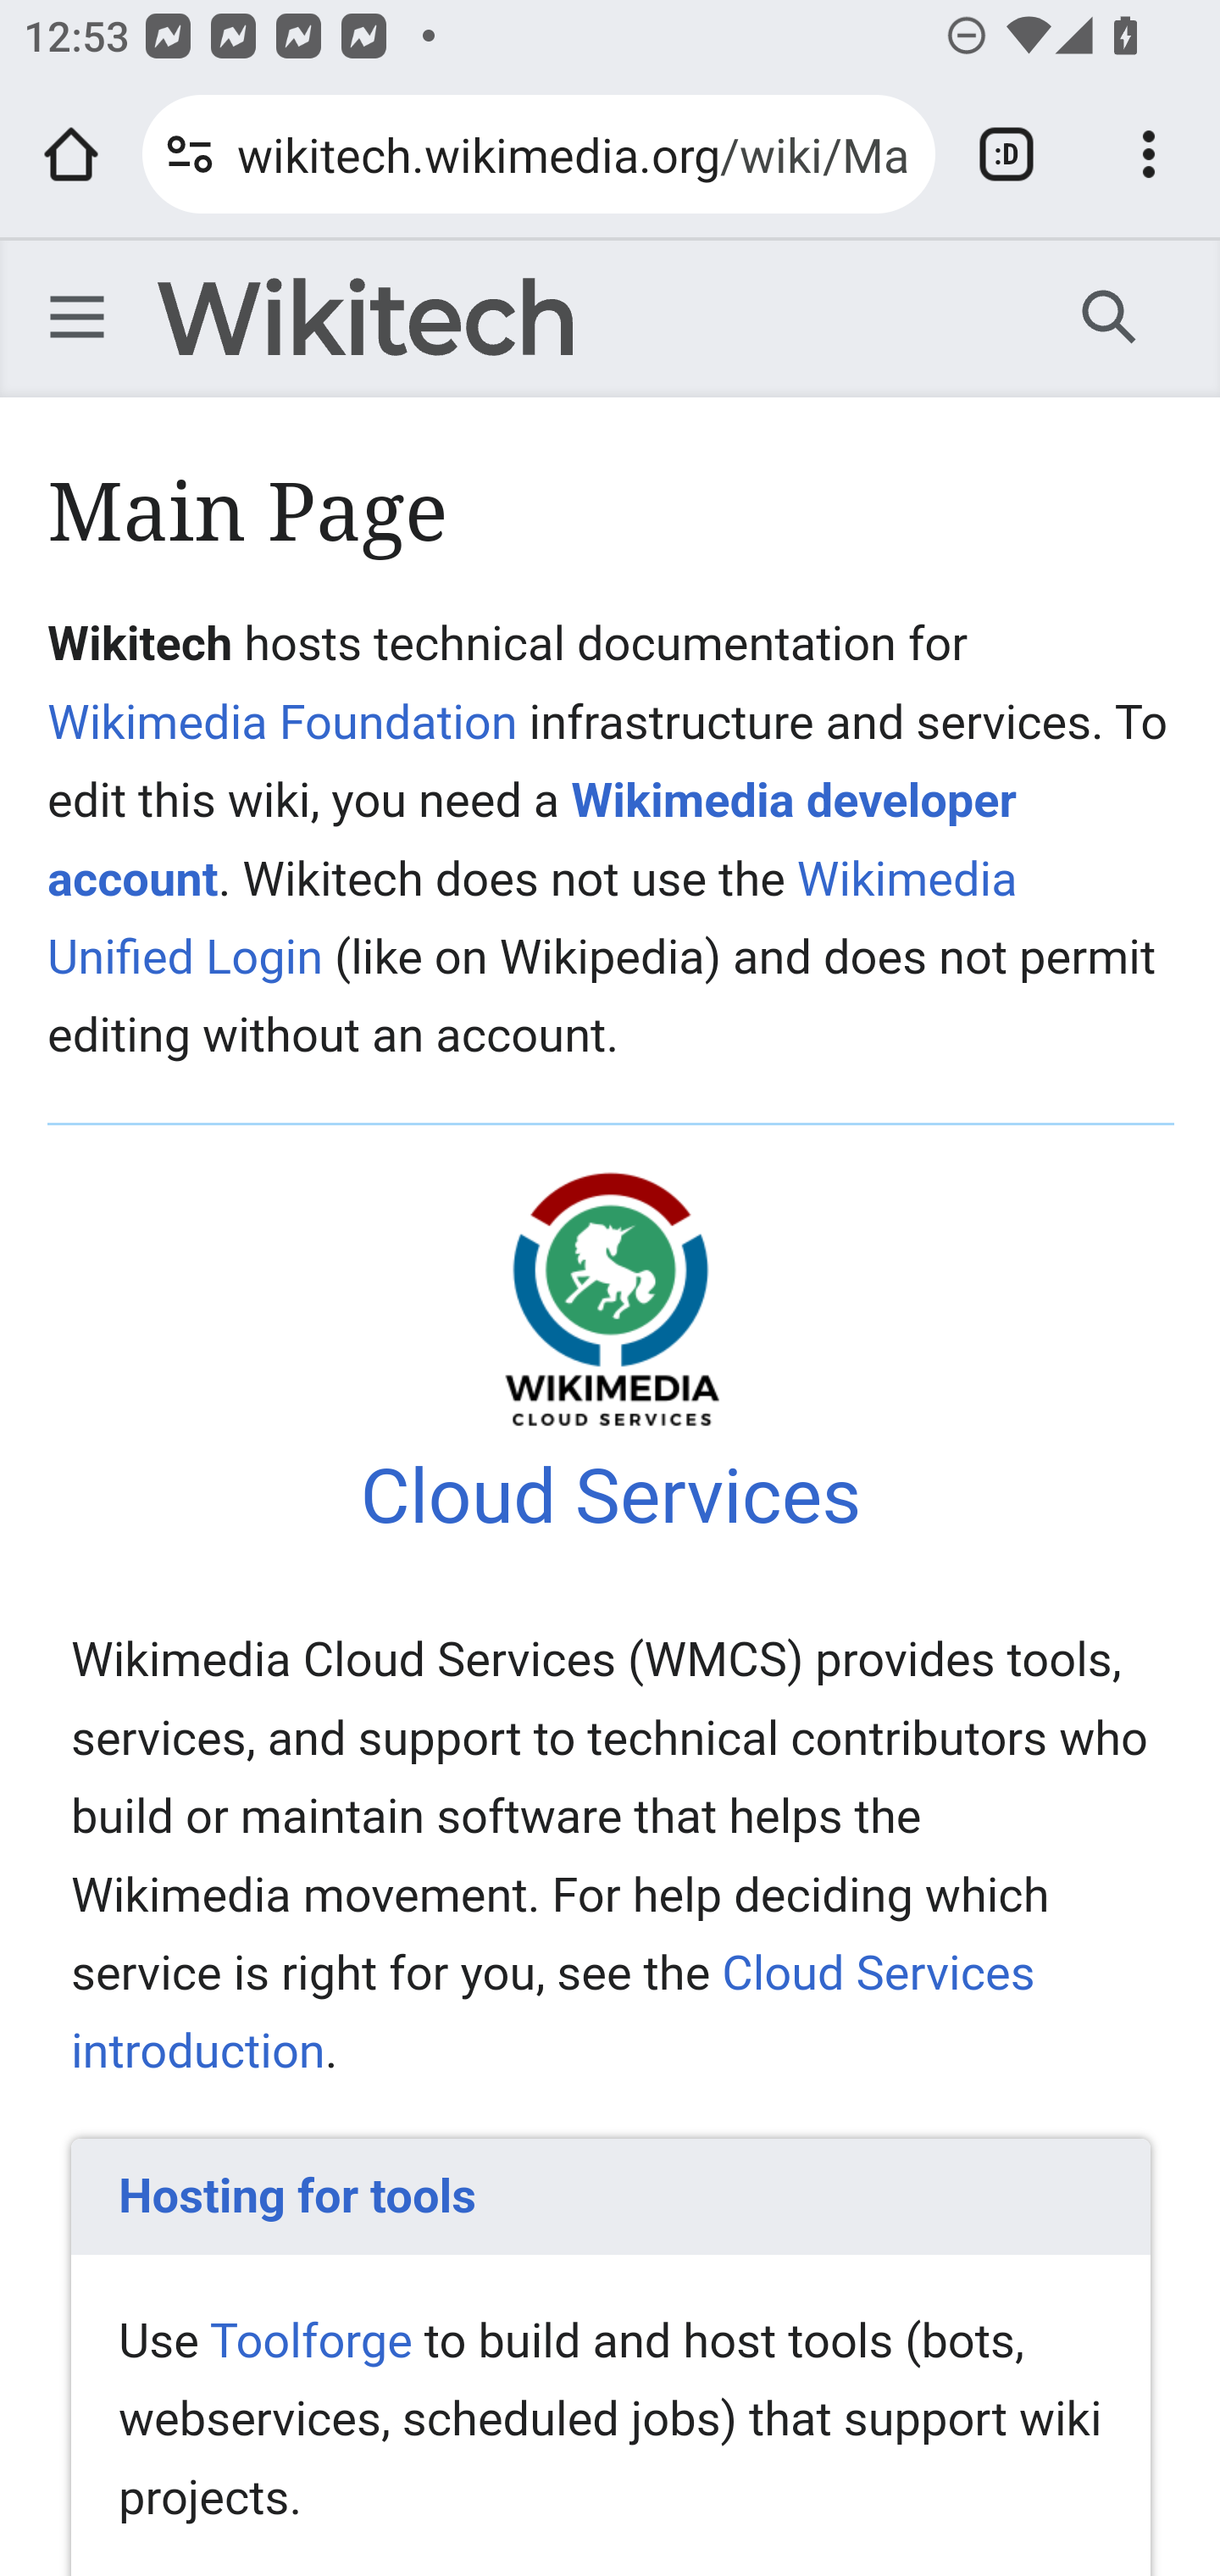  I want to click on Toolforge, so click(310, 2340).